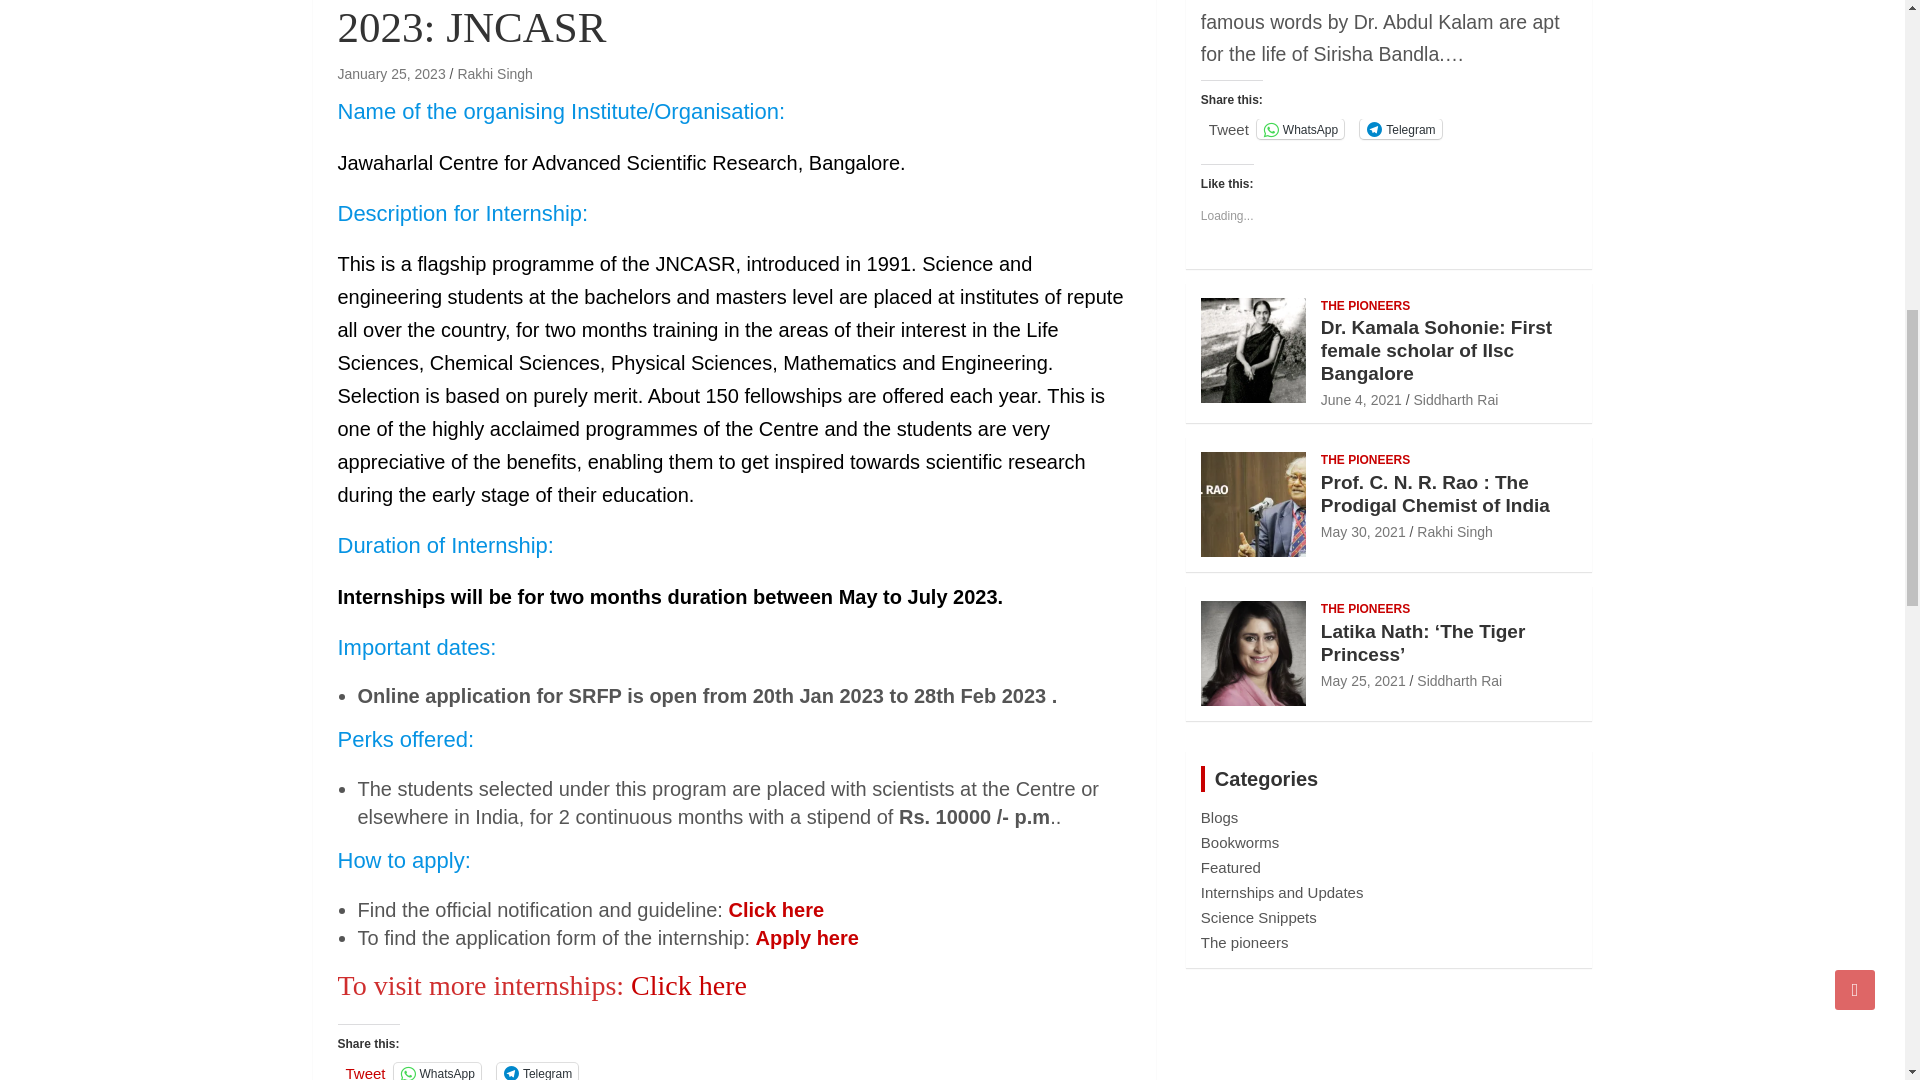 This screenshot has height=1080, width=1920. What do you see at coordinates (537, 1071) in the screenshot?
I see `Telegram` at bounding box center [537, 1071].